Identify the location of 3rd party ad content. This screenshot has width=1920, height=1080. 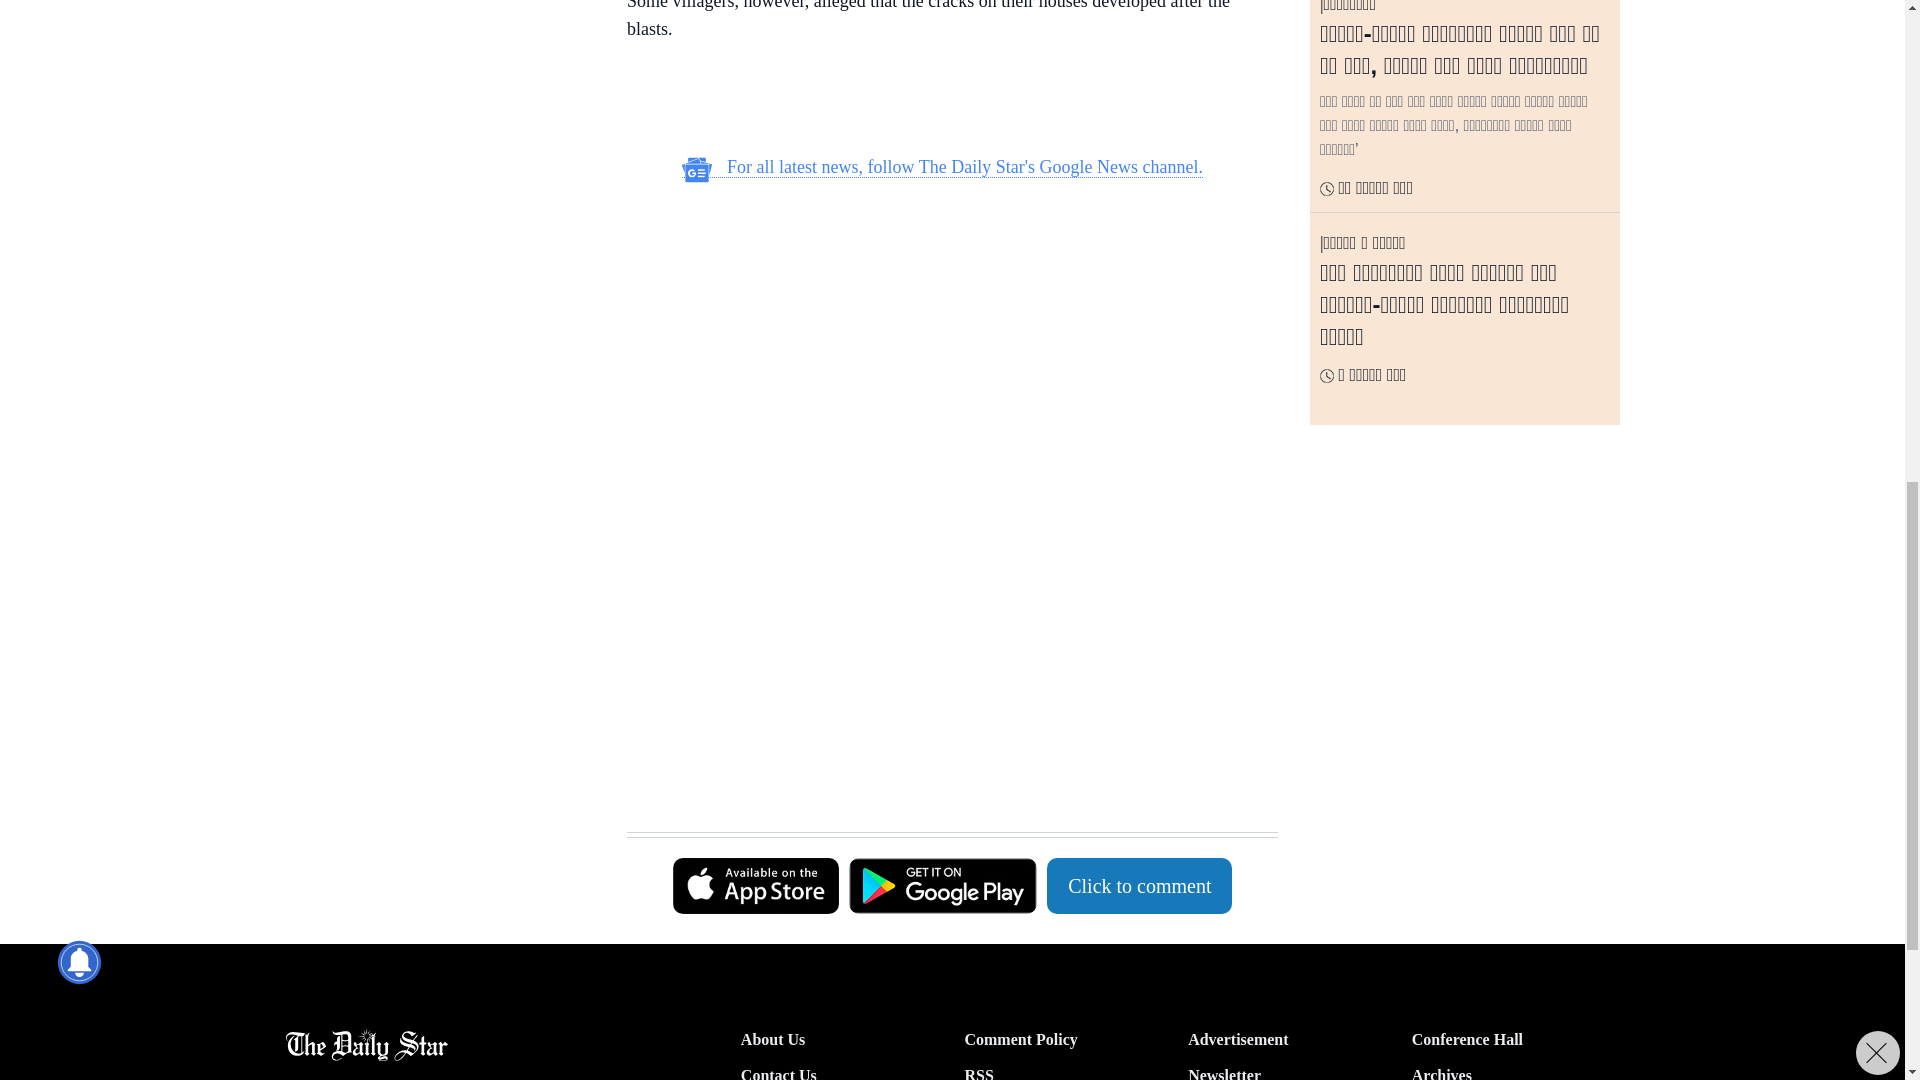
(942, 596).